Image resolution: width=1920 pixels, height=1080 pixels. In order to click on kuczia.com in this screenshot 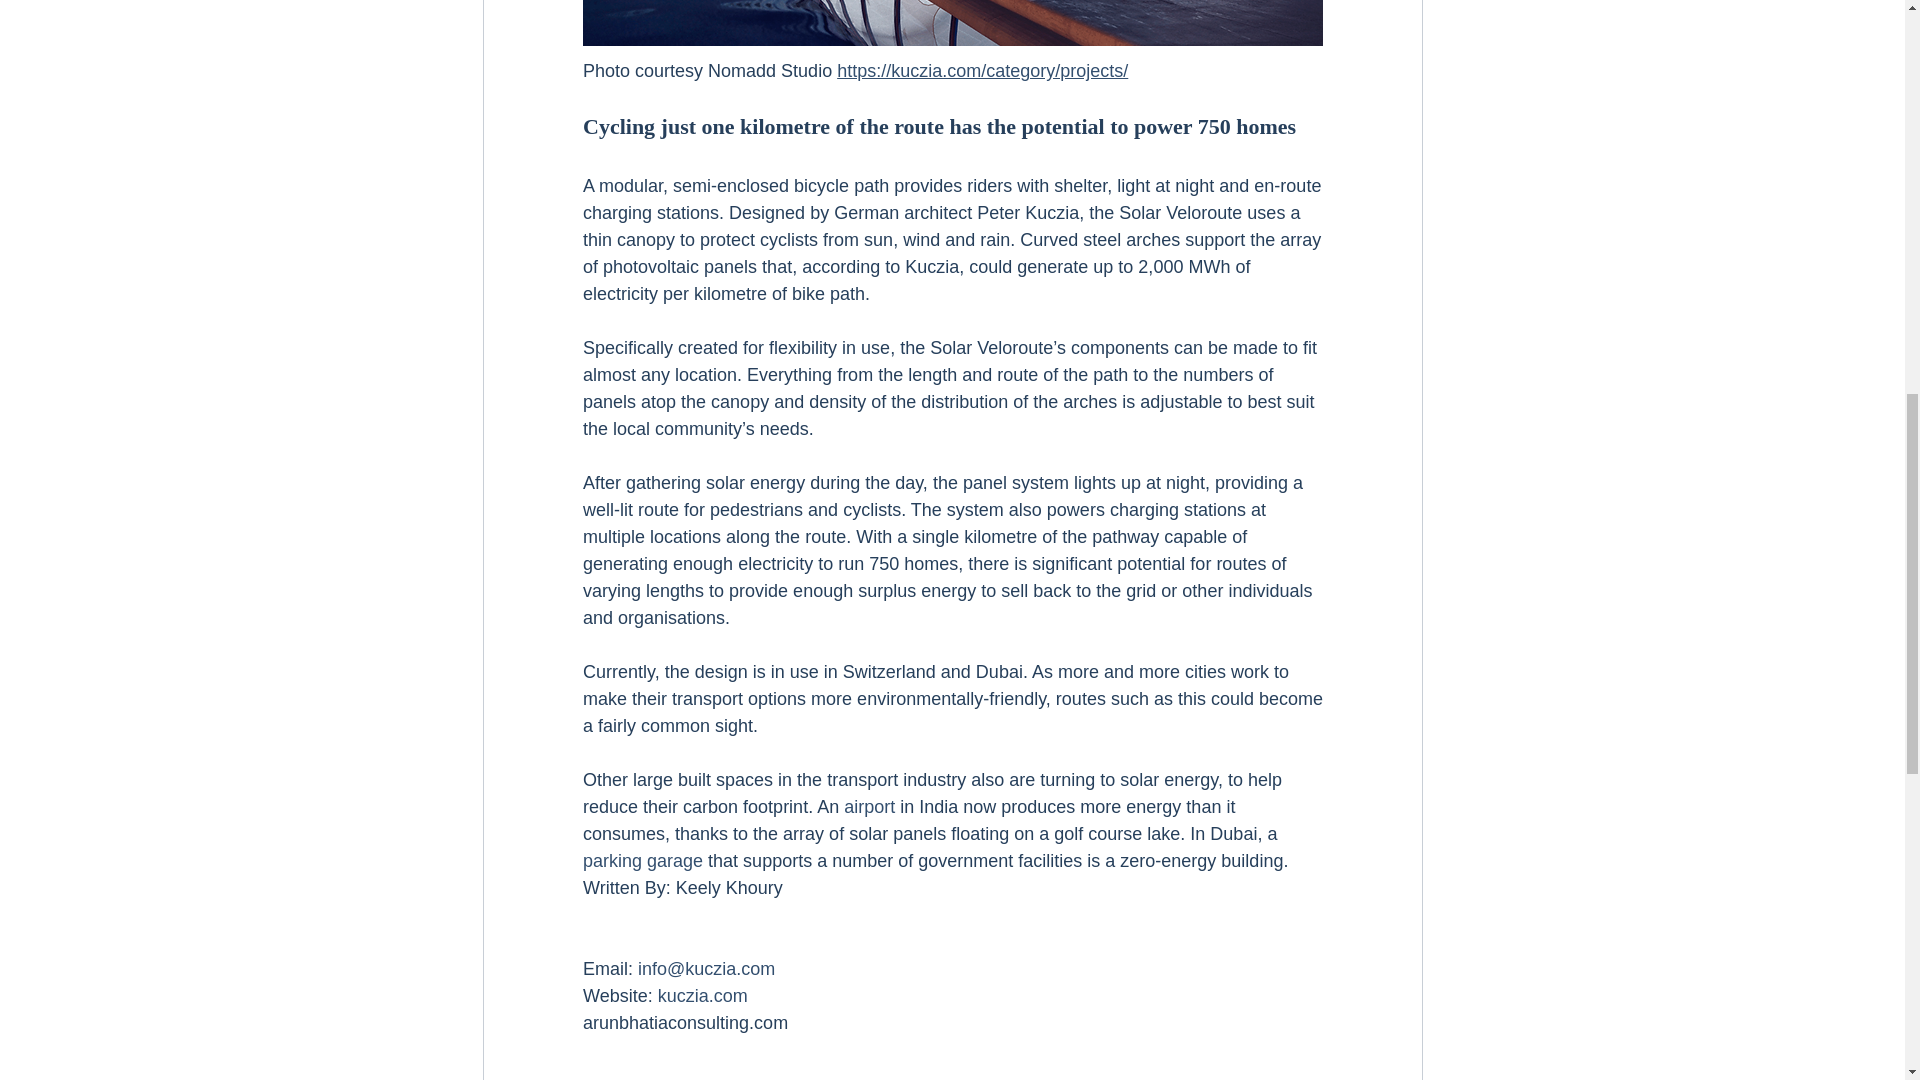, I will do `click(701, 996)`.